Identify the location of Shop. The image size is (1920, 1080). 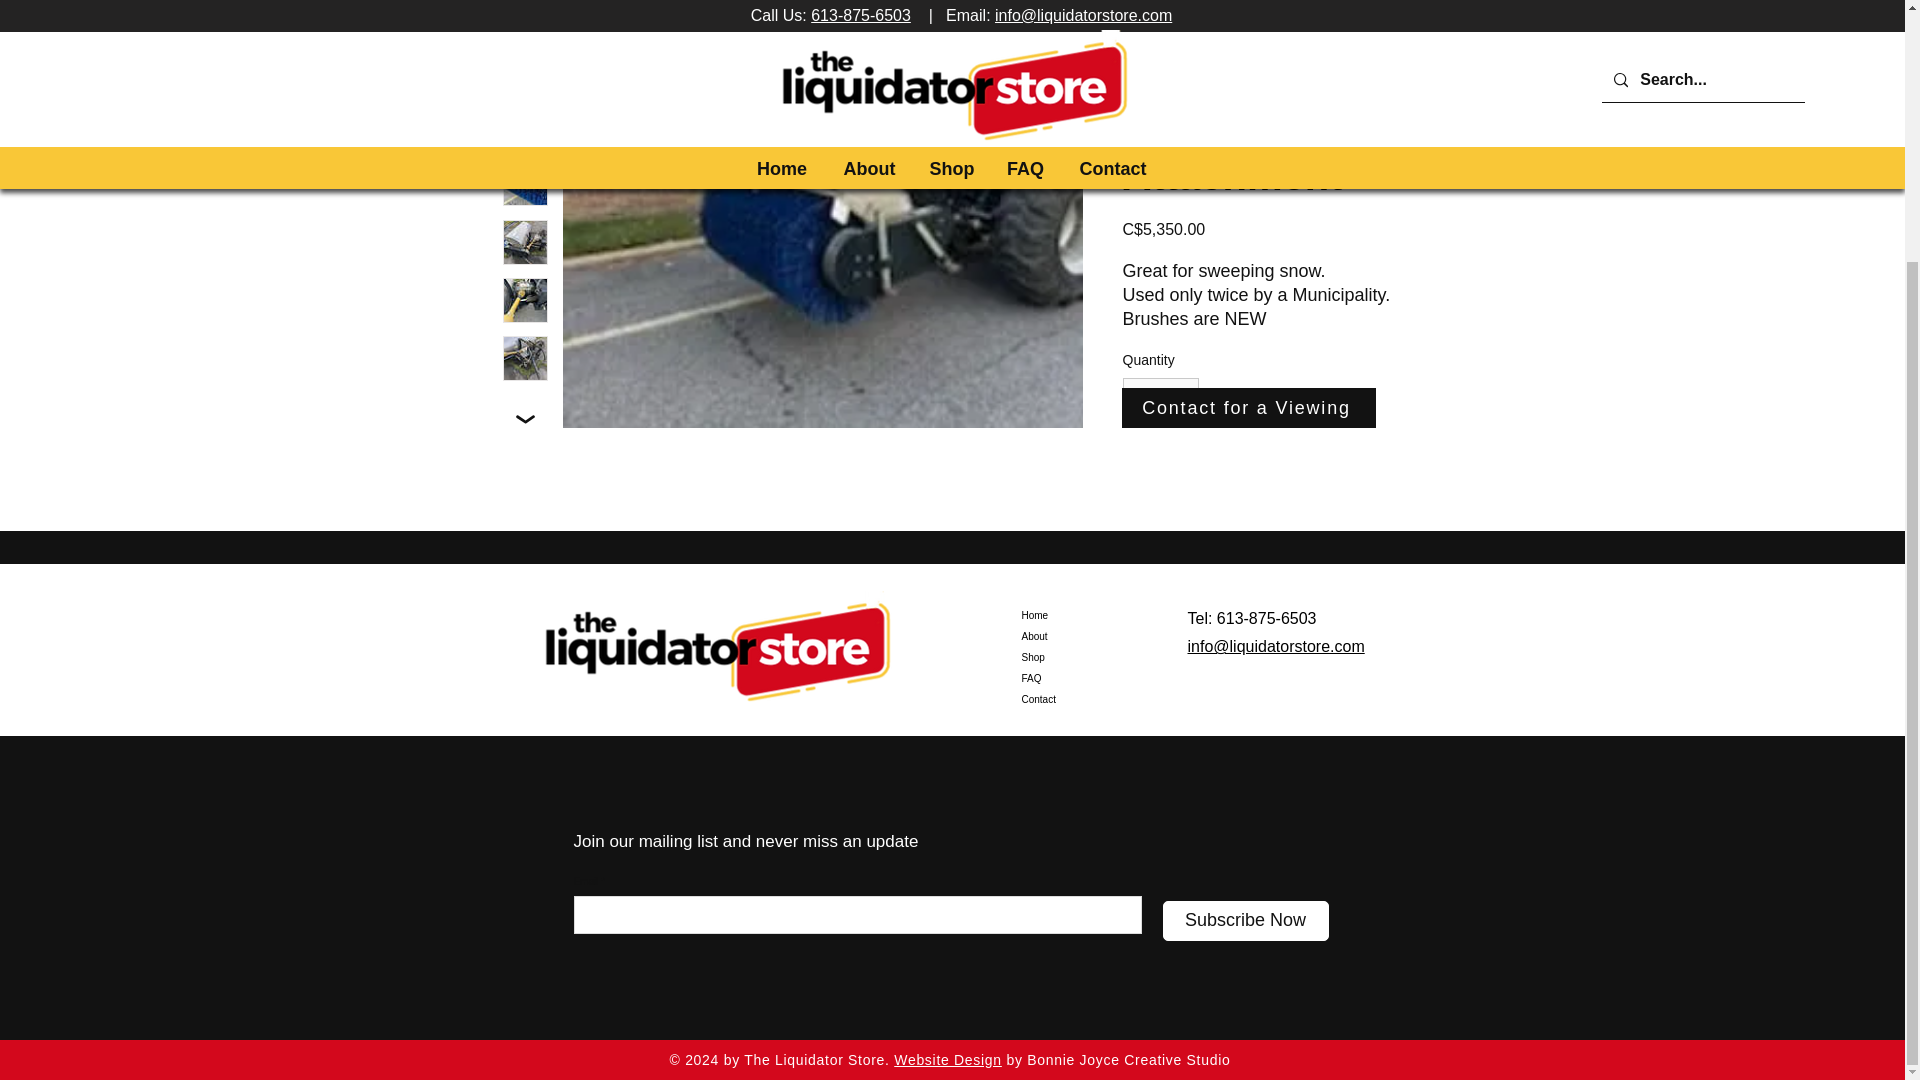
(1092, 657).